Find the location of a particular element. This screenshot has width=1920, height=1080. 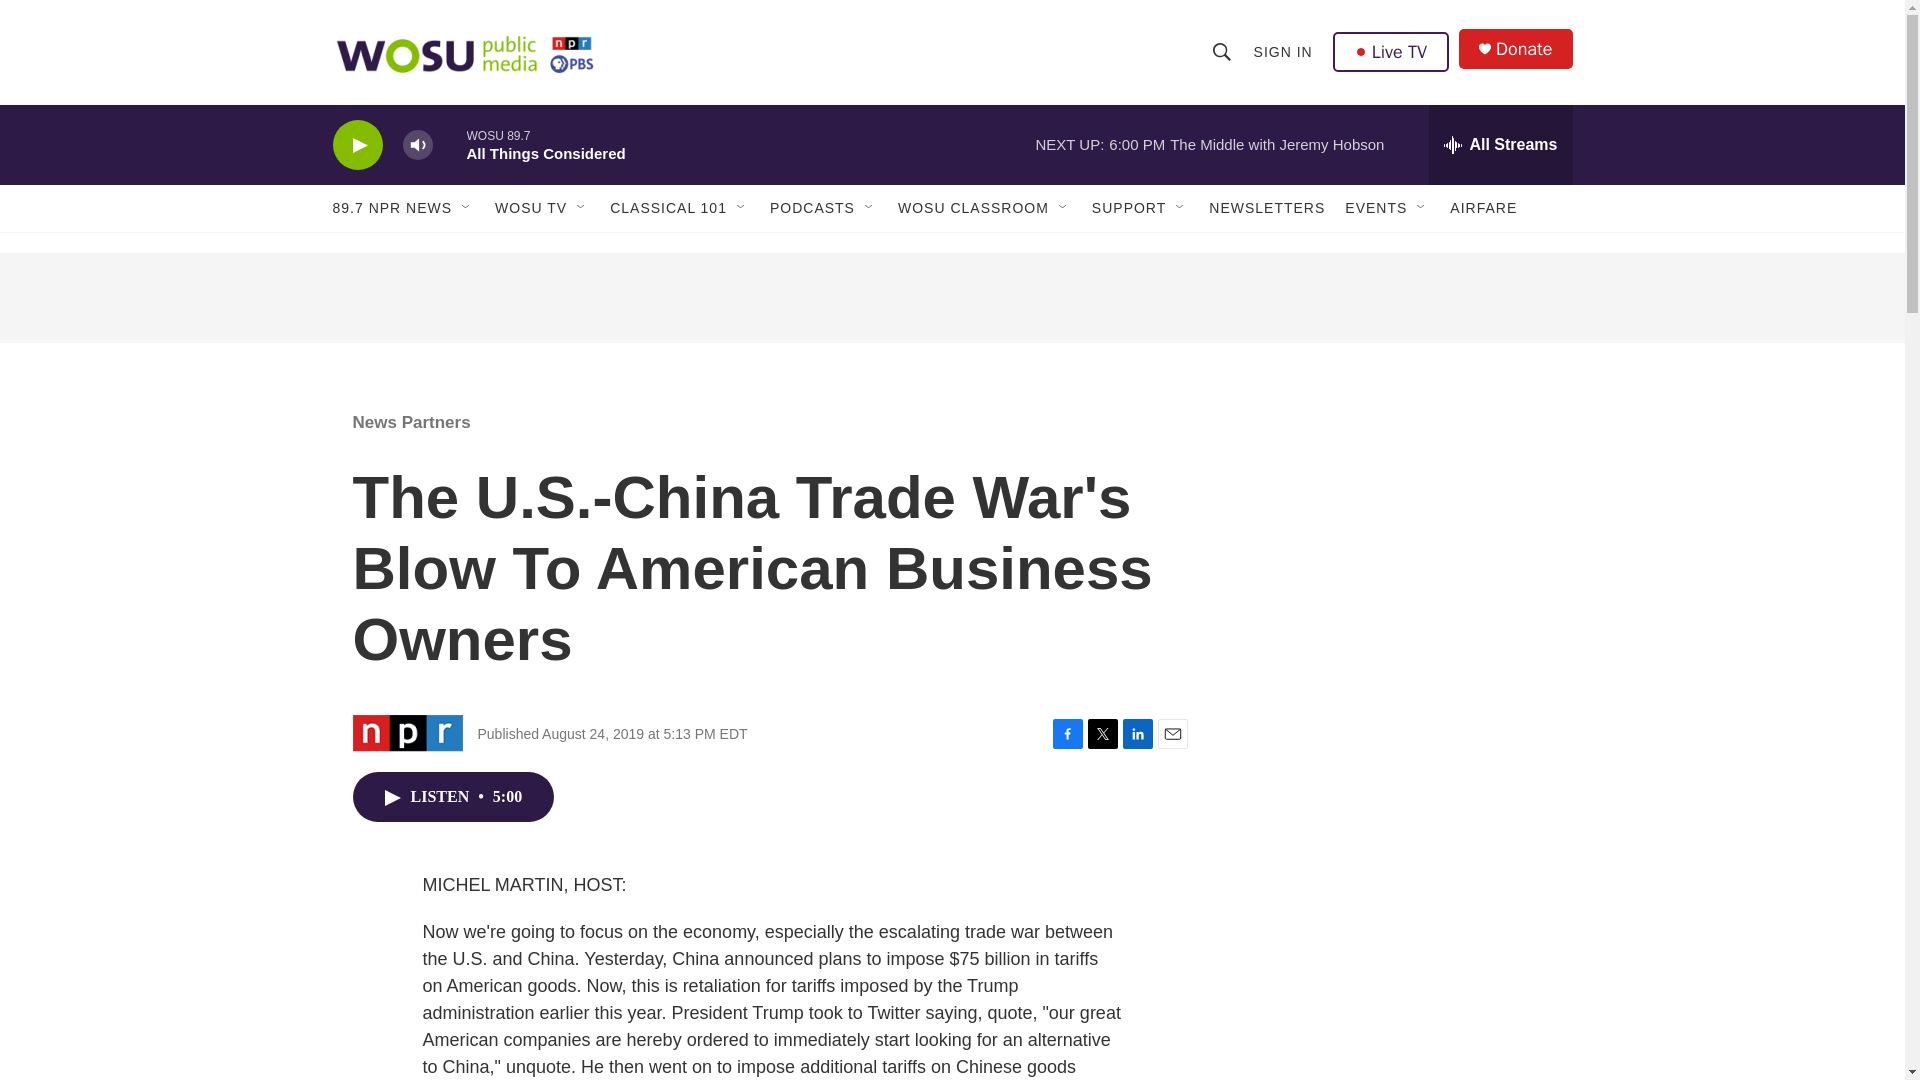

3rd party ad content is located at coordinates (1401, 528).